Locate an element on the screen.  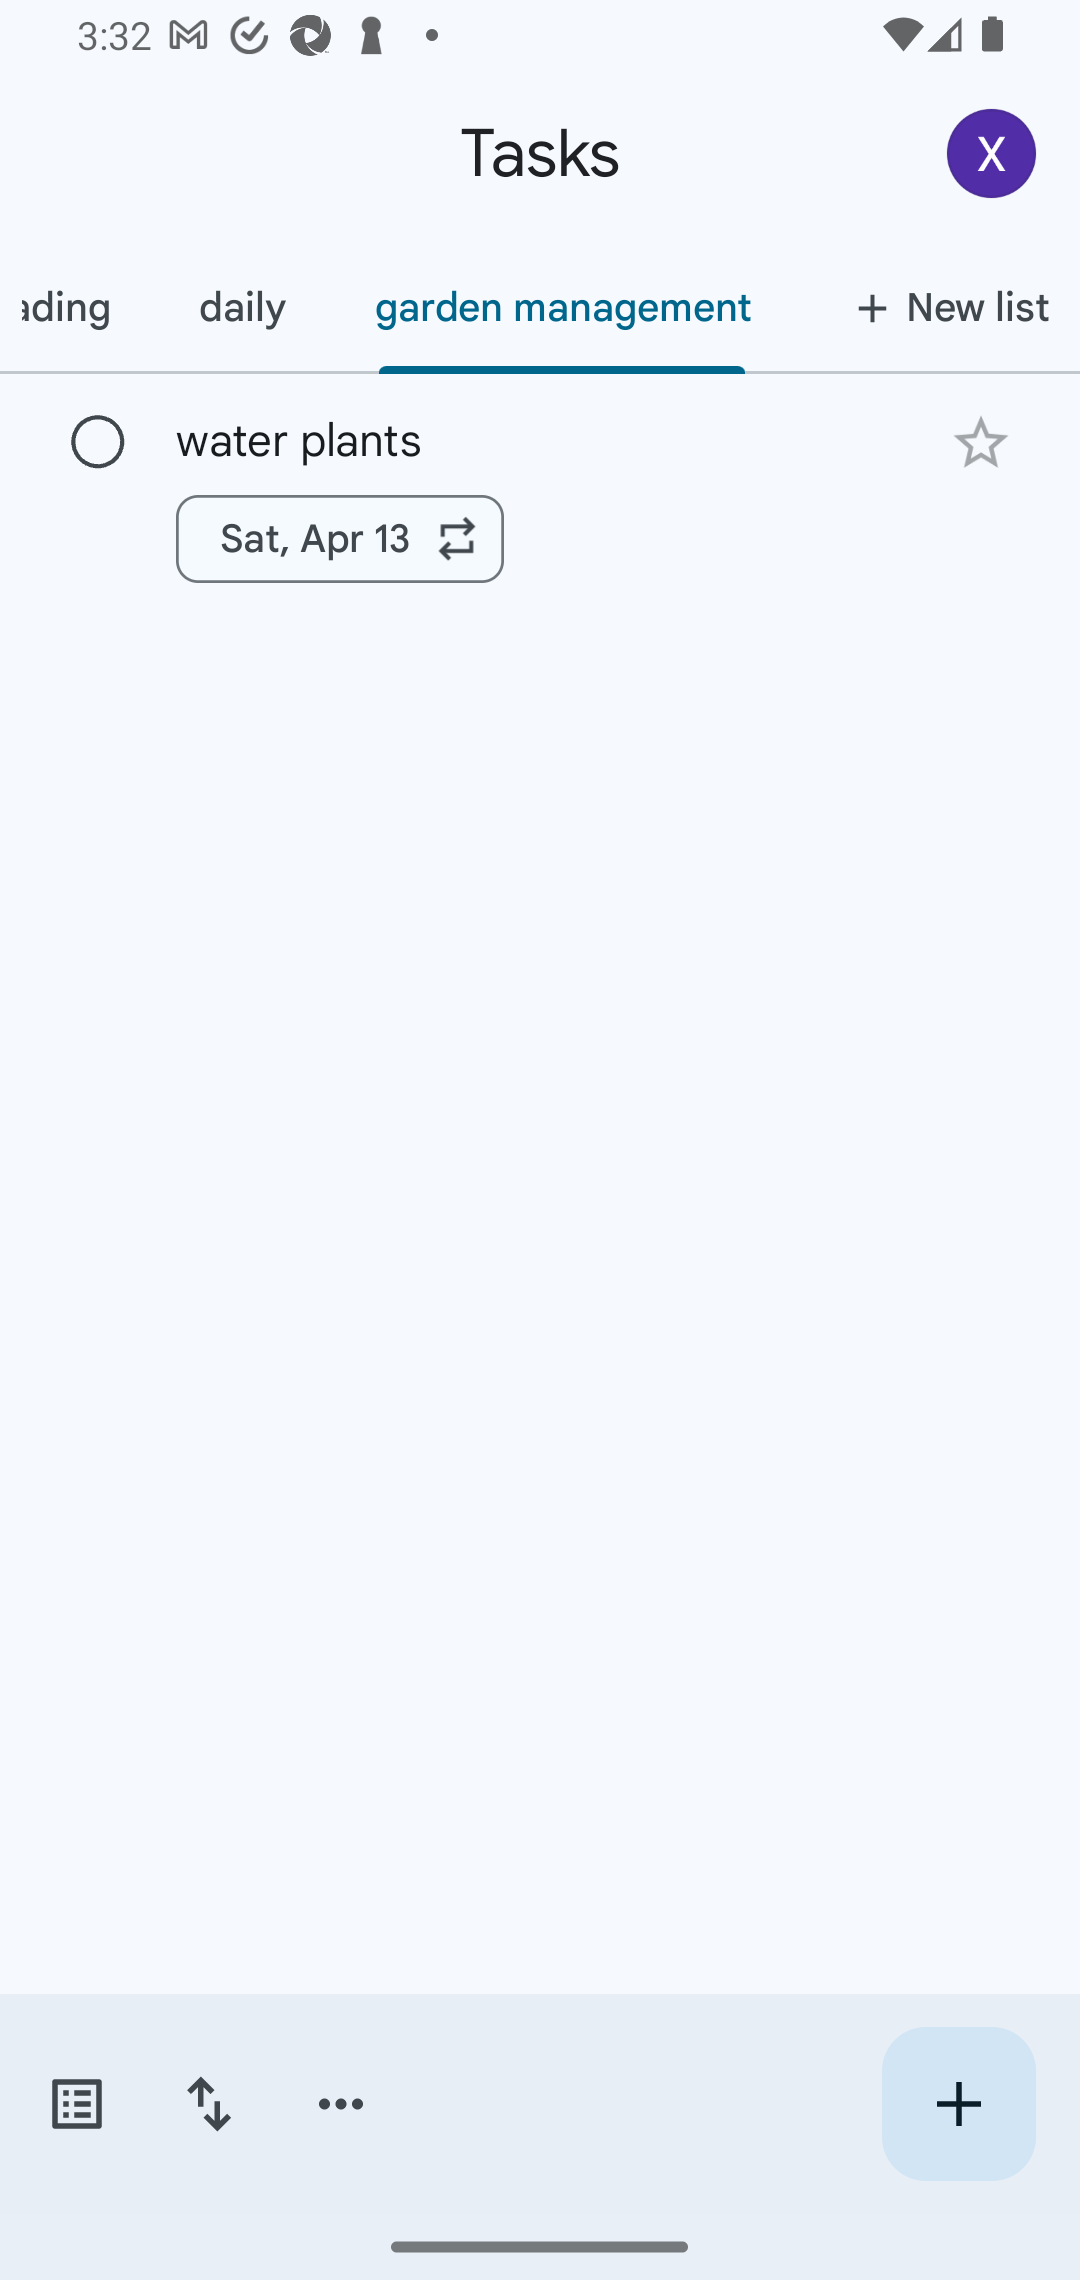
More options is located at coordinates (341, 2104).